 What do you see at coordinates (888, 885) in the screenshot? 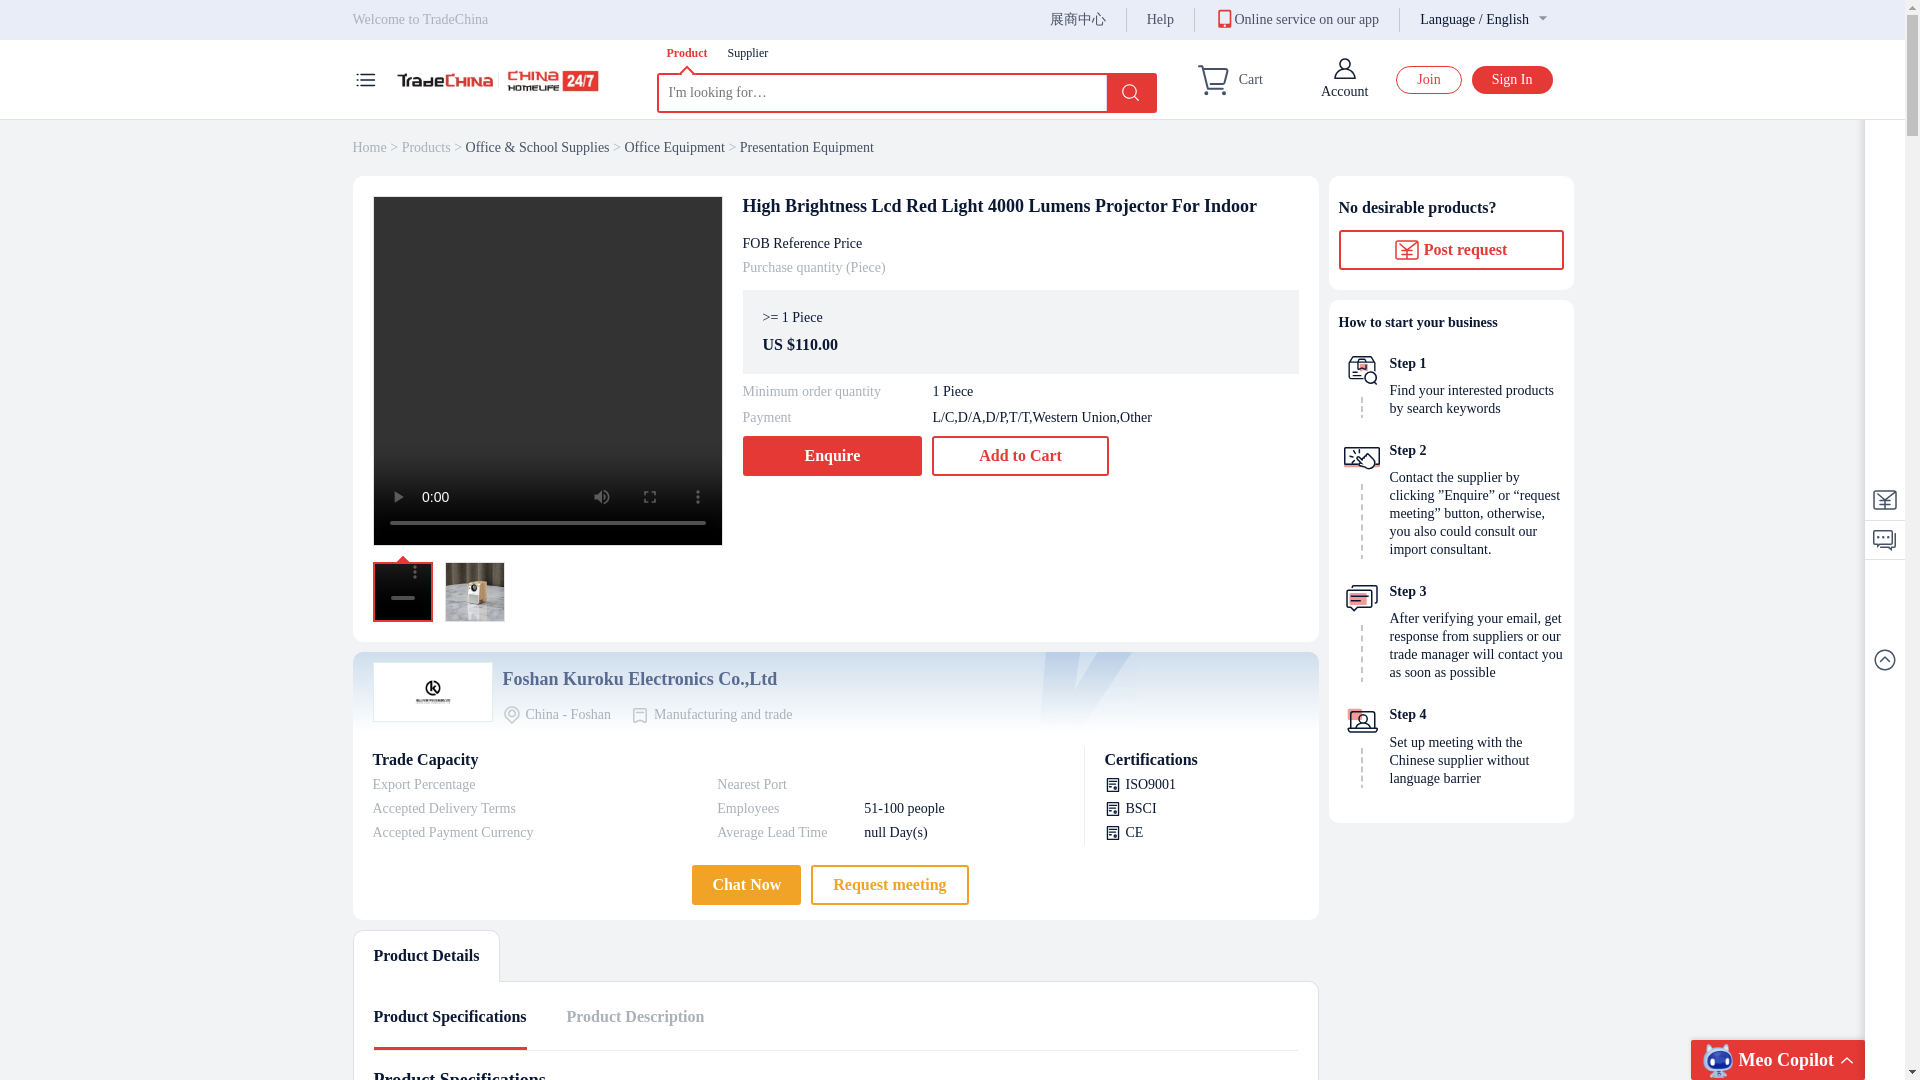
I see `Request meeting` at bounding box center [888, 885].